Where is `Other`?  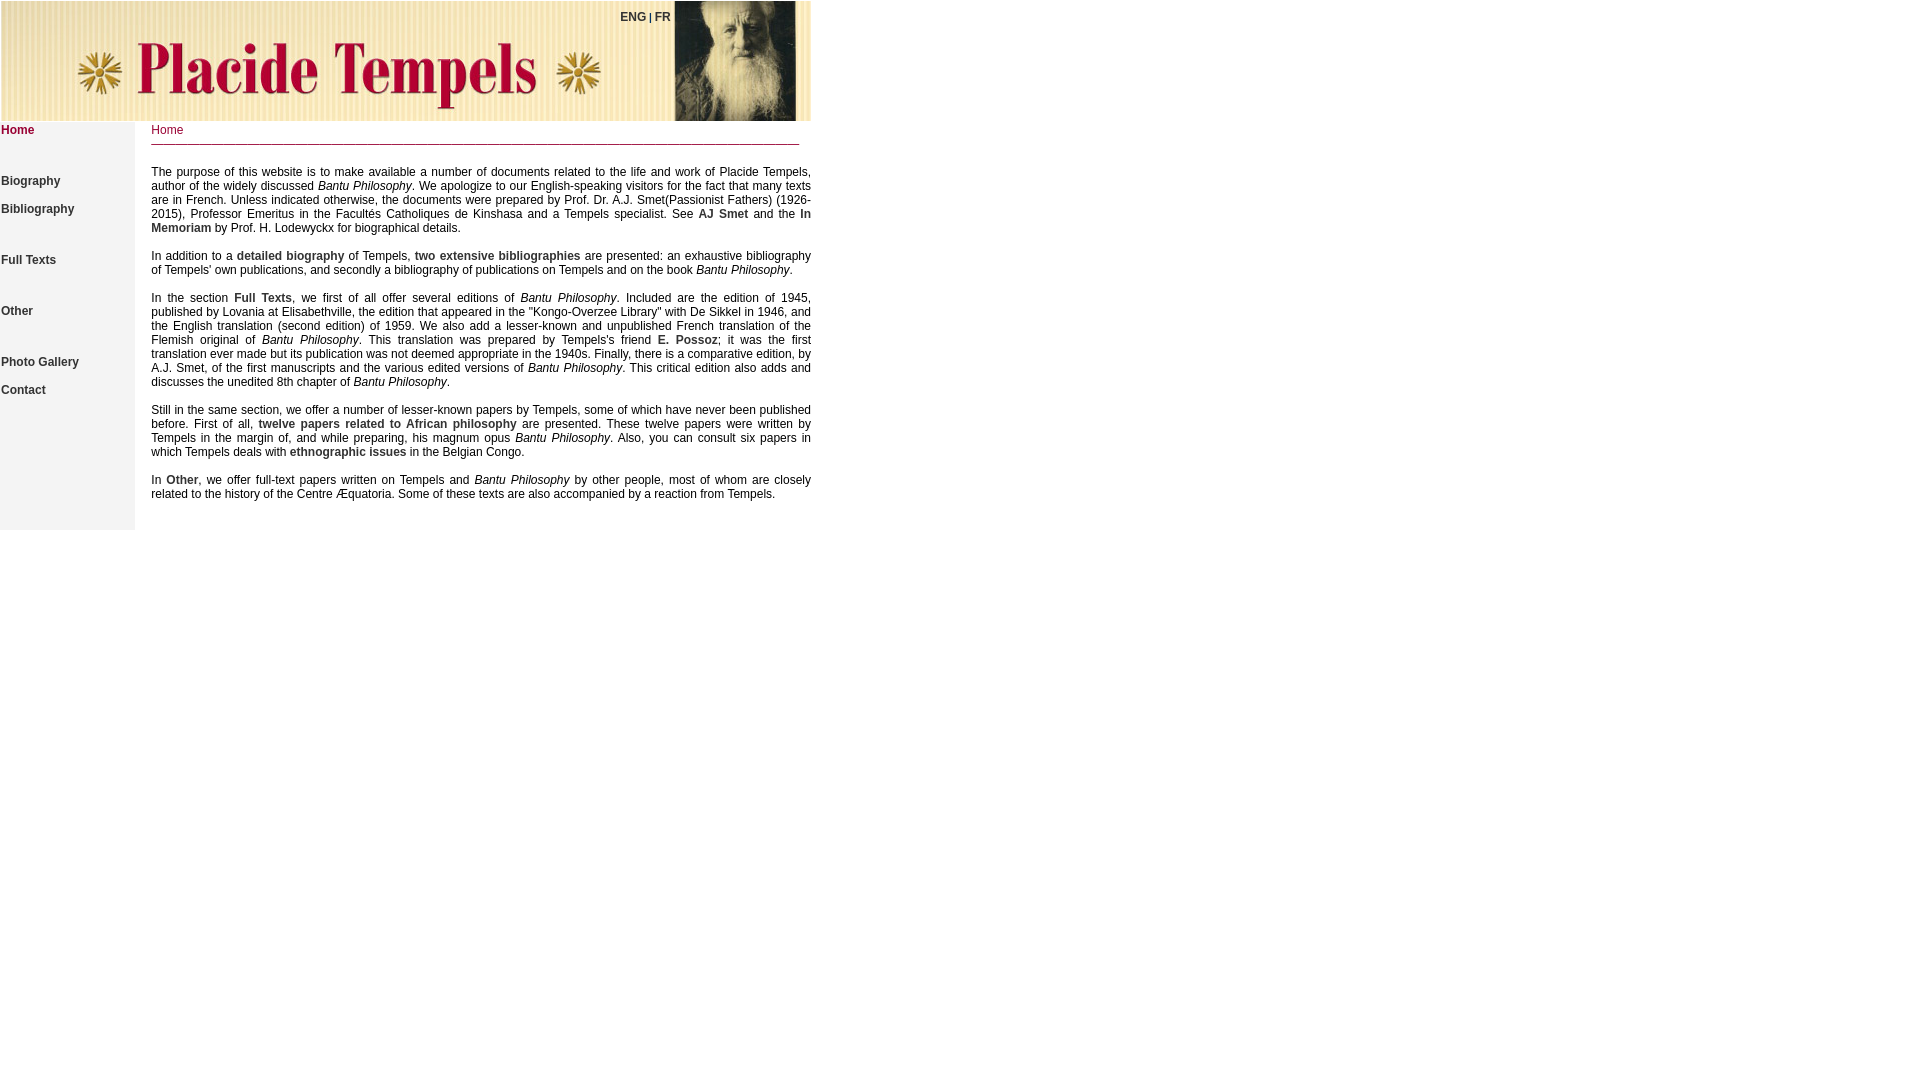 Other is located at coordinates (182, 480).